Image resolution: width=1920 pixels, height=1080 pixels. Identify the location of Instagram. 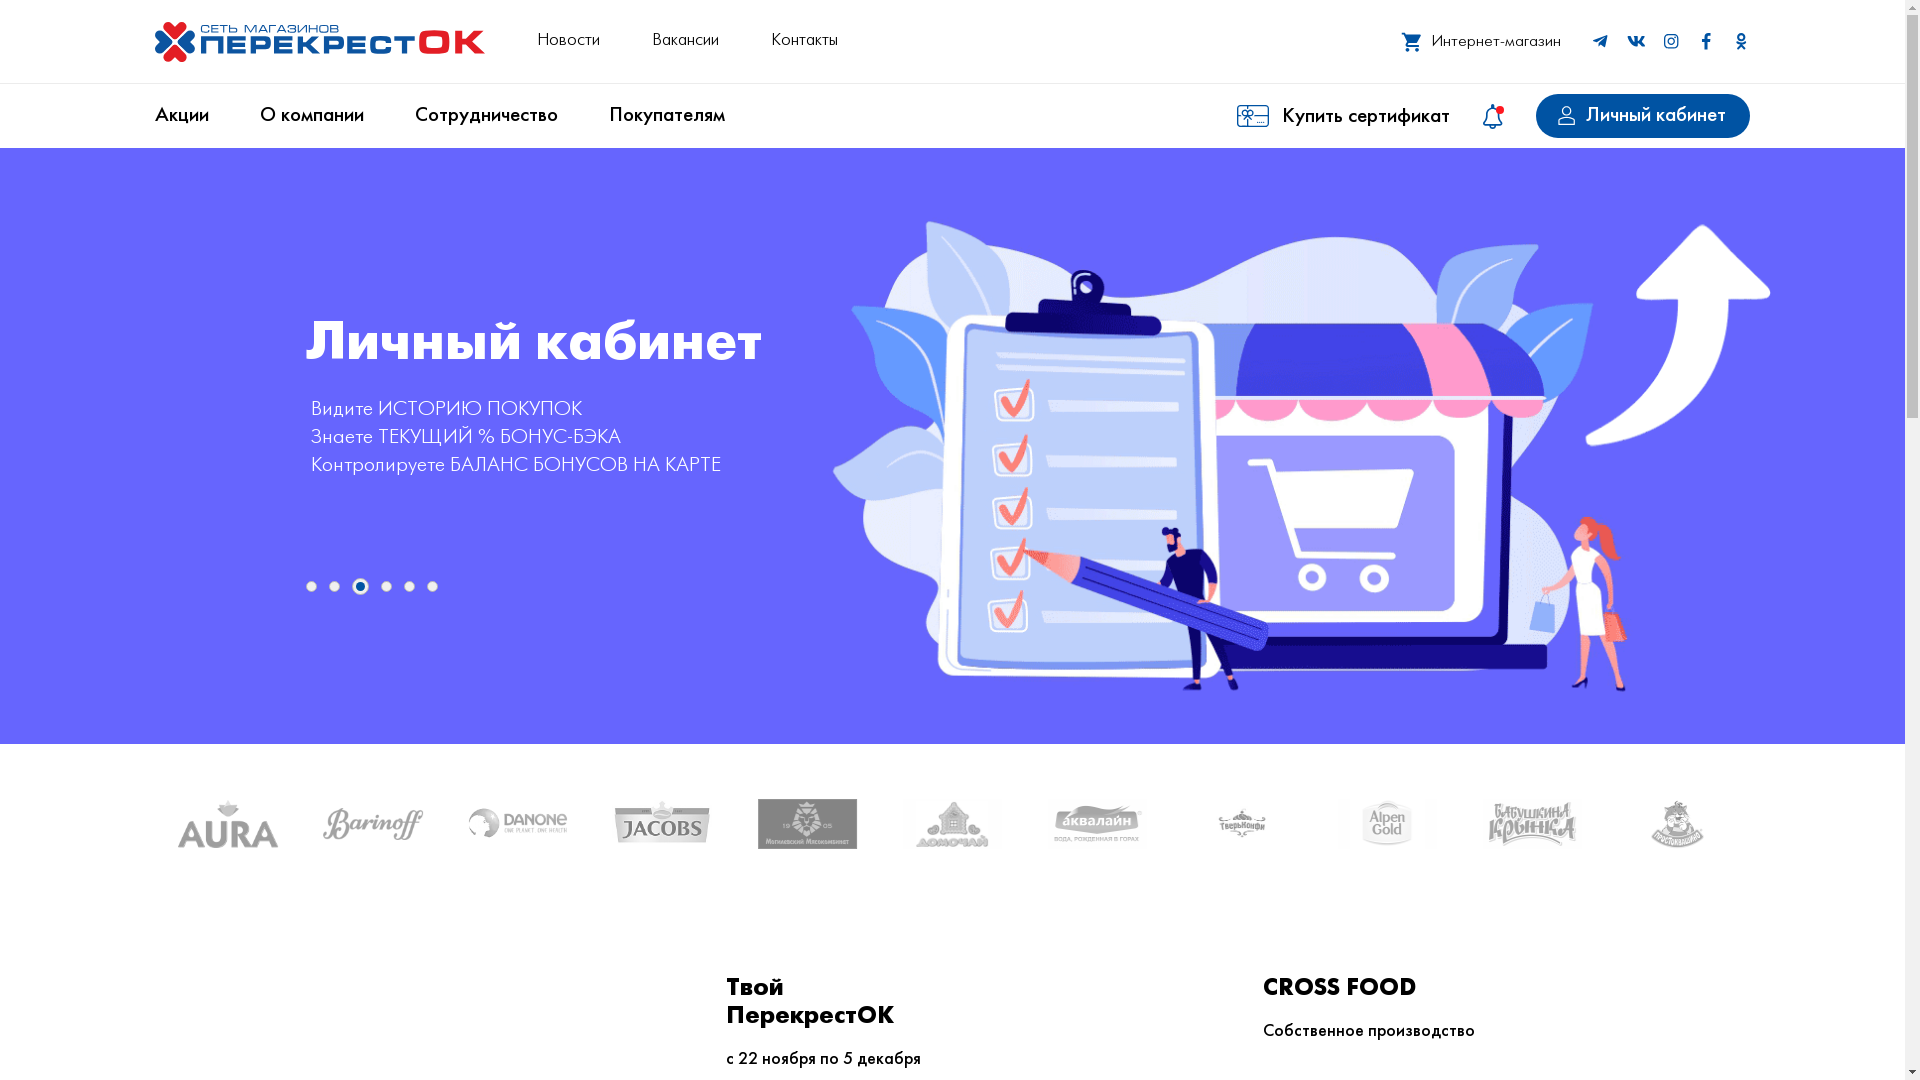
(1671, 42).